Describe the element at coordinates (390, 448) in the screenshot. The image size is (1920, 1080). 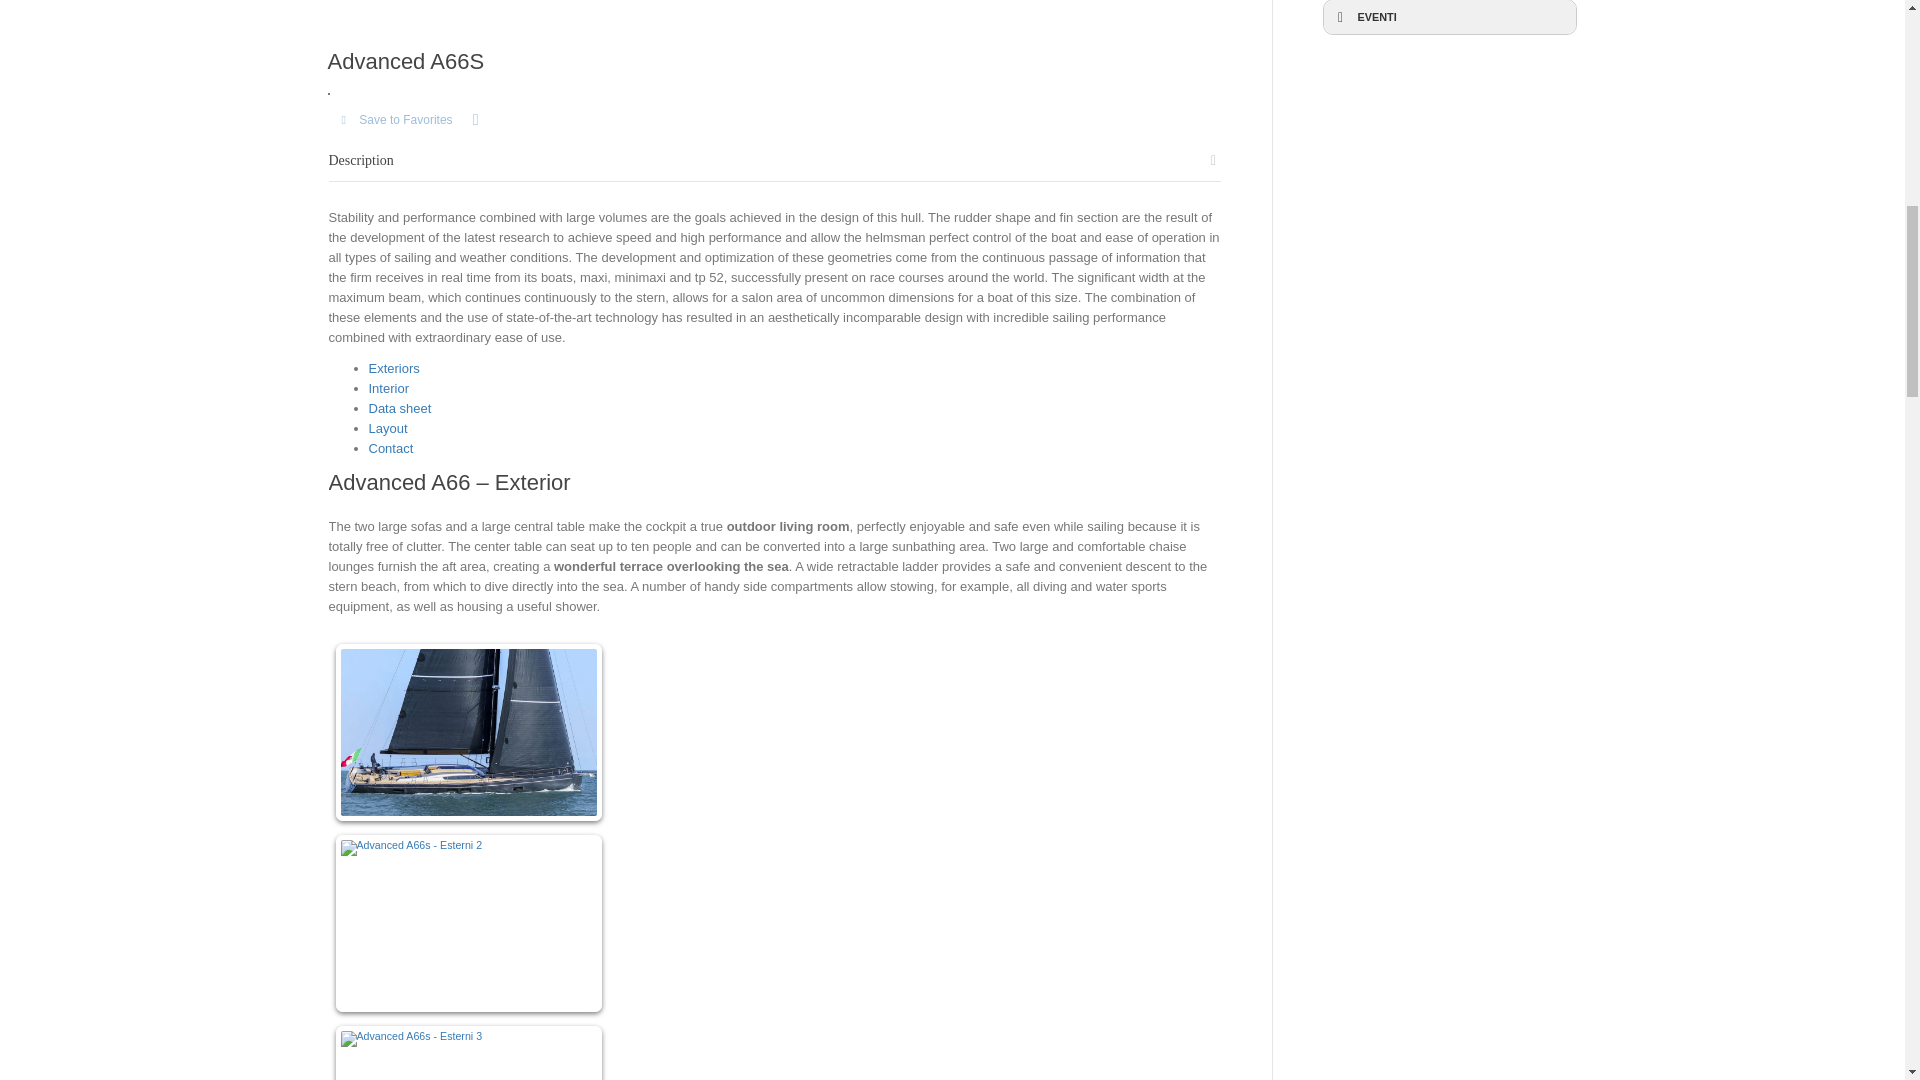
I see `Contact` at that location.